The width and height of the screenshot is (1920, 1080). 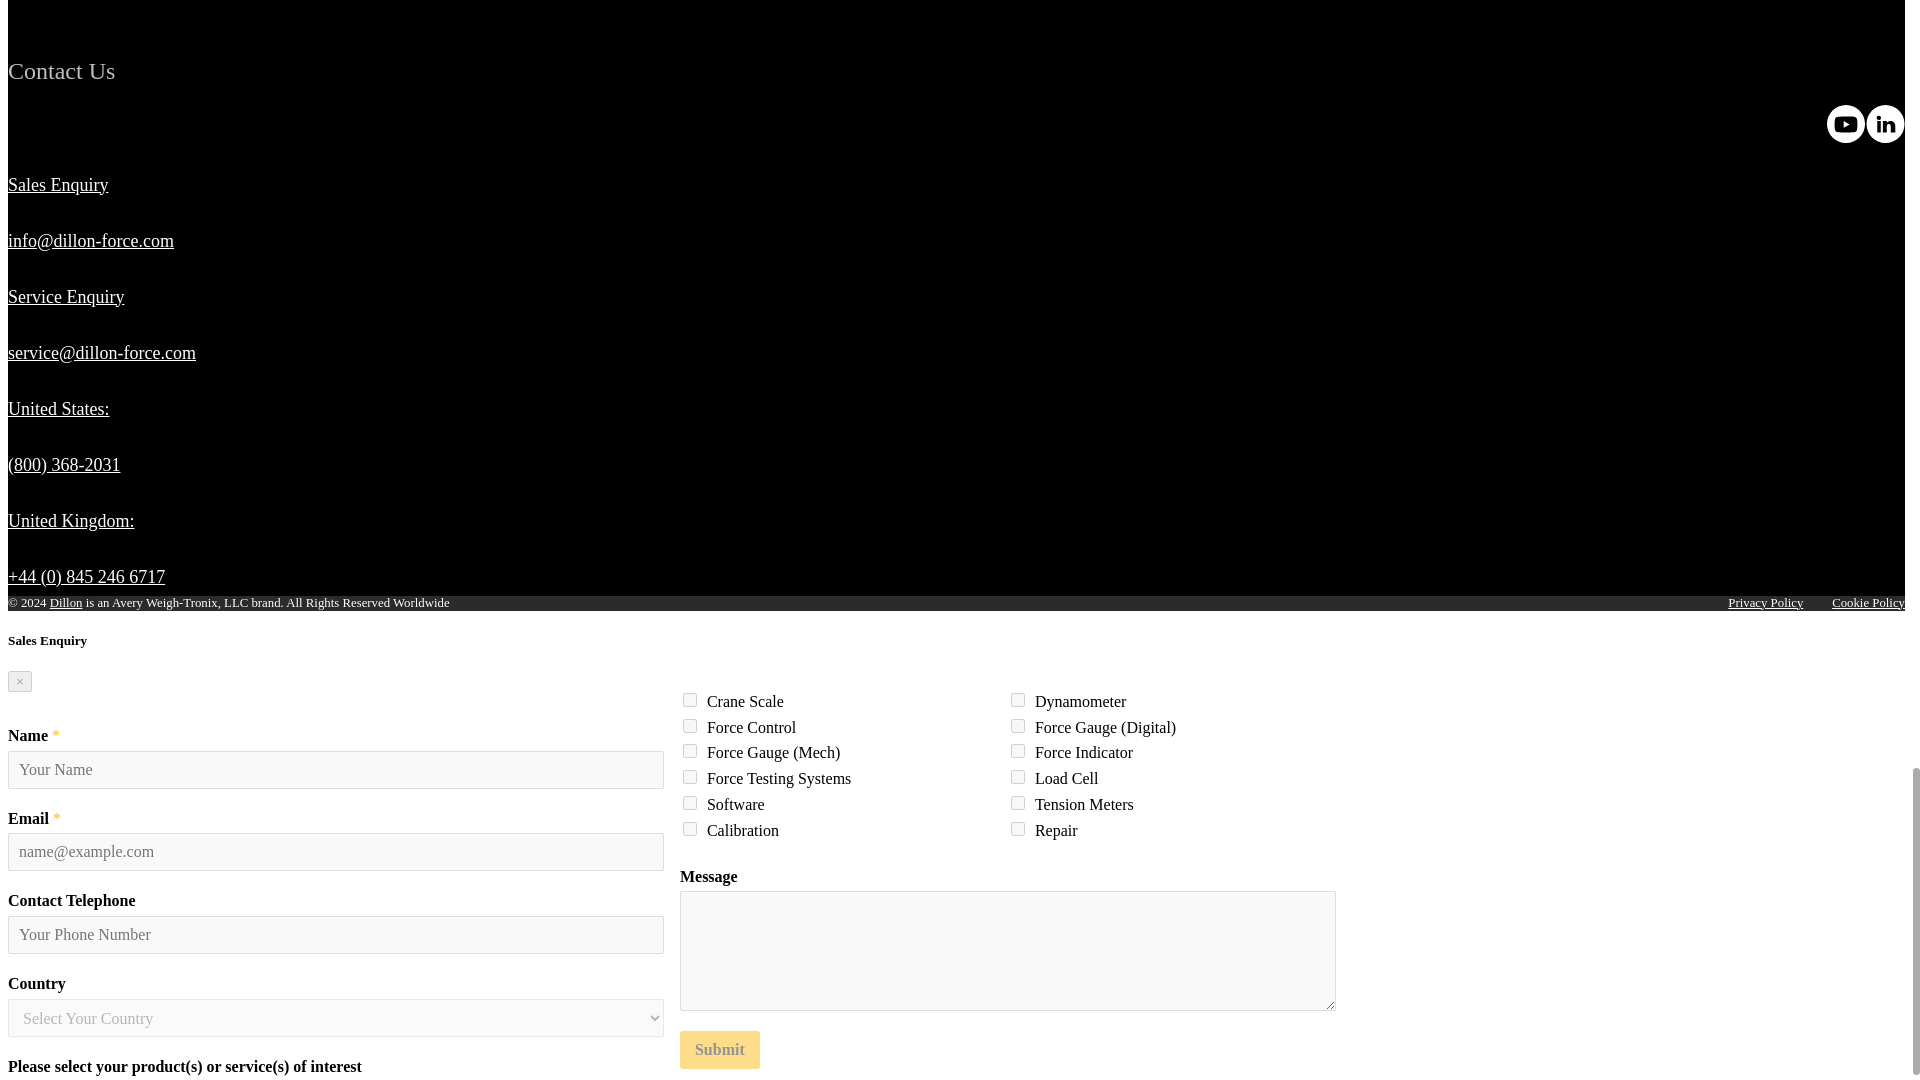 What do you see at coordinates (690, 777) in the screenshot?
I see `Force Testing Systems` at bounding box center [690, 777].